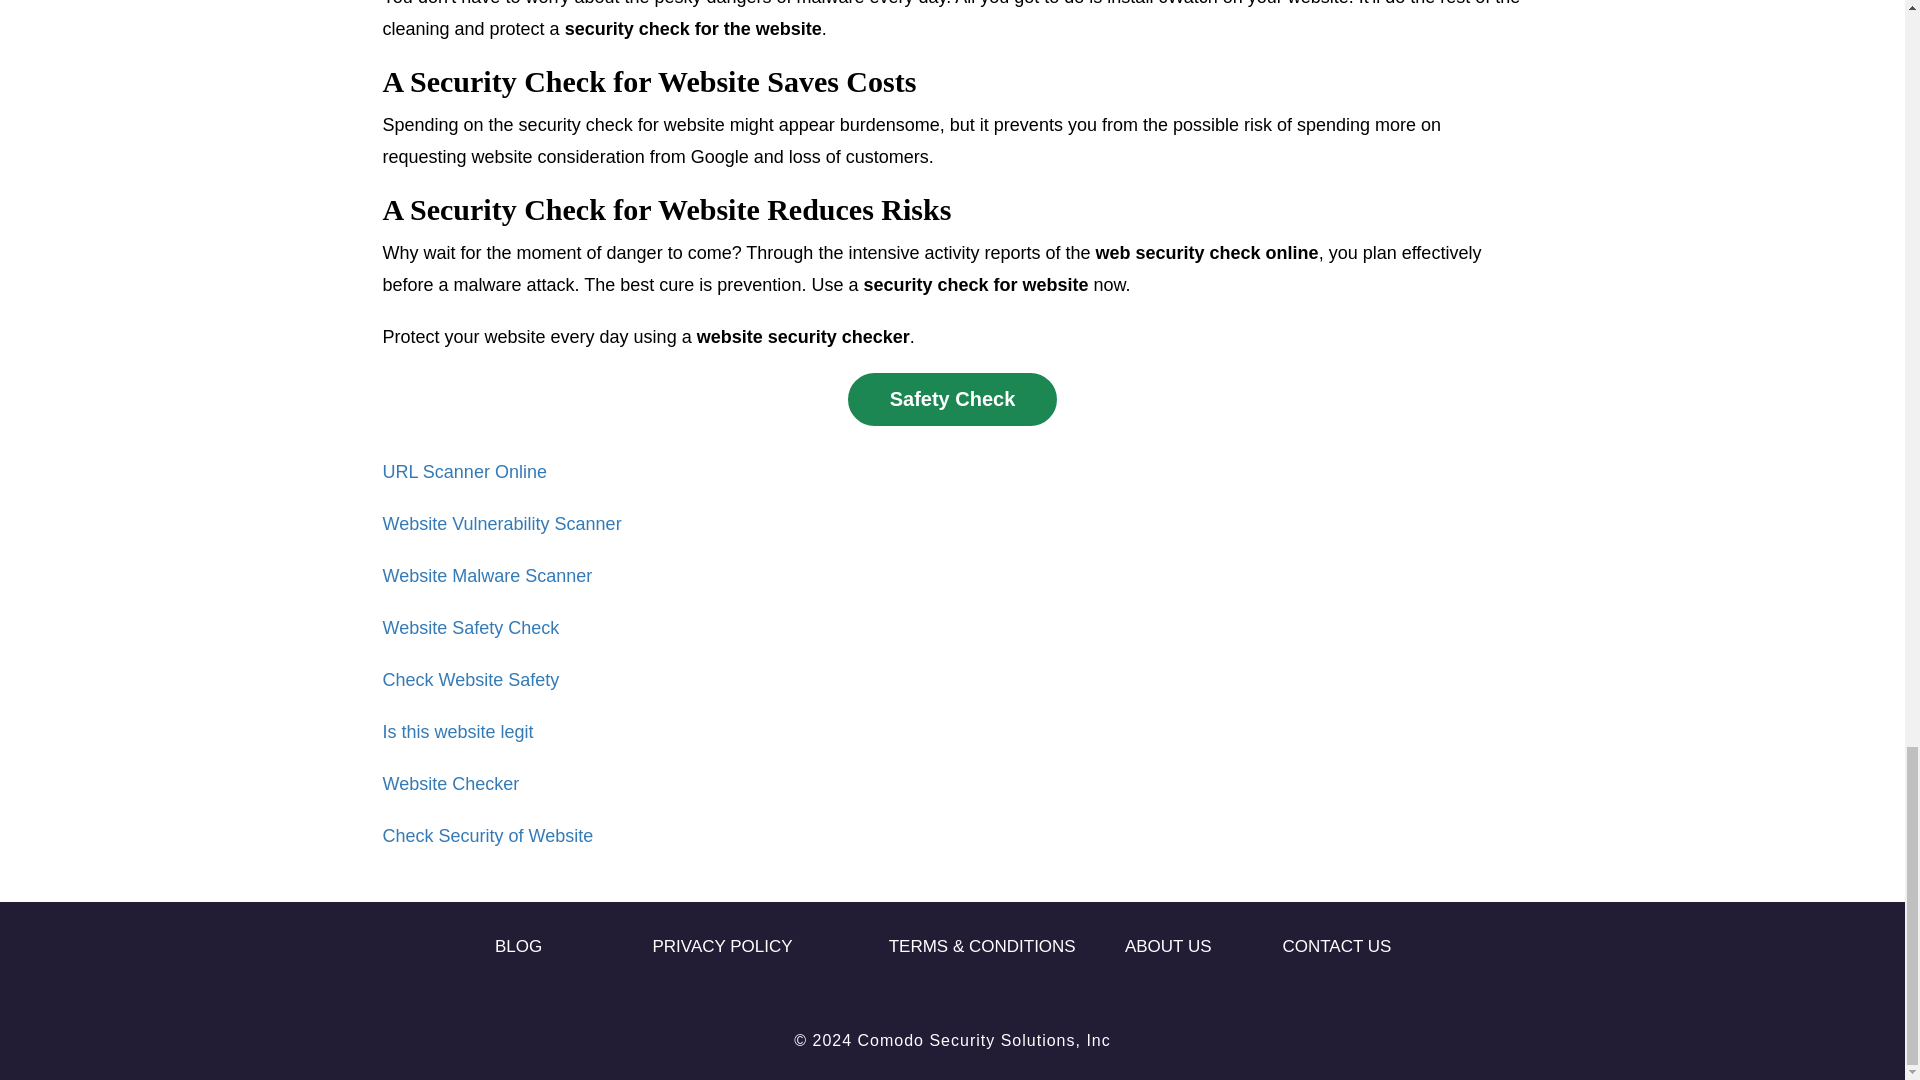 Image resolution: width=1920 pixels, height=1080 pixels. What do you see at coordinates (488, 836) in the screenshot?
I see `Check Security of Website` at bounding box center [488, 836].